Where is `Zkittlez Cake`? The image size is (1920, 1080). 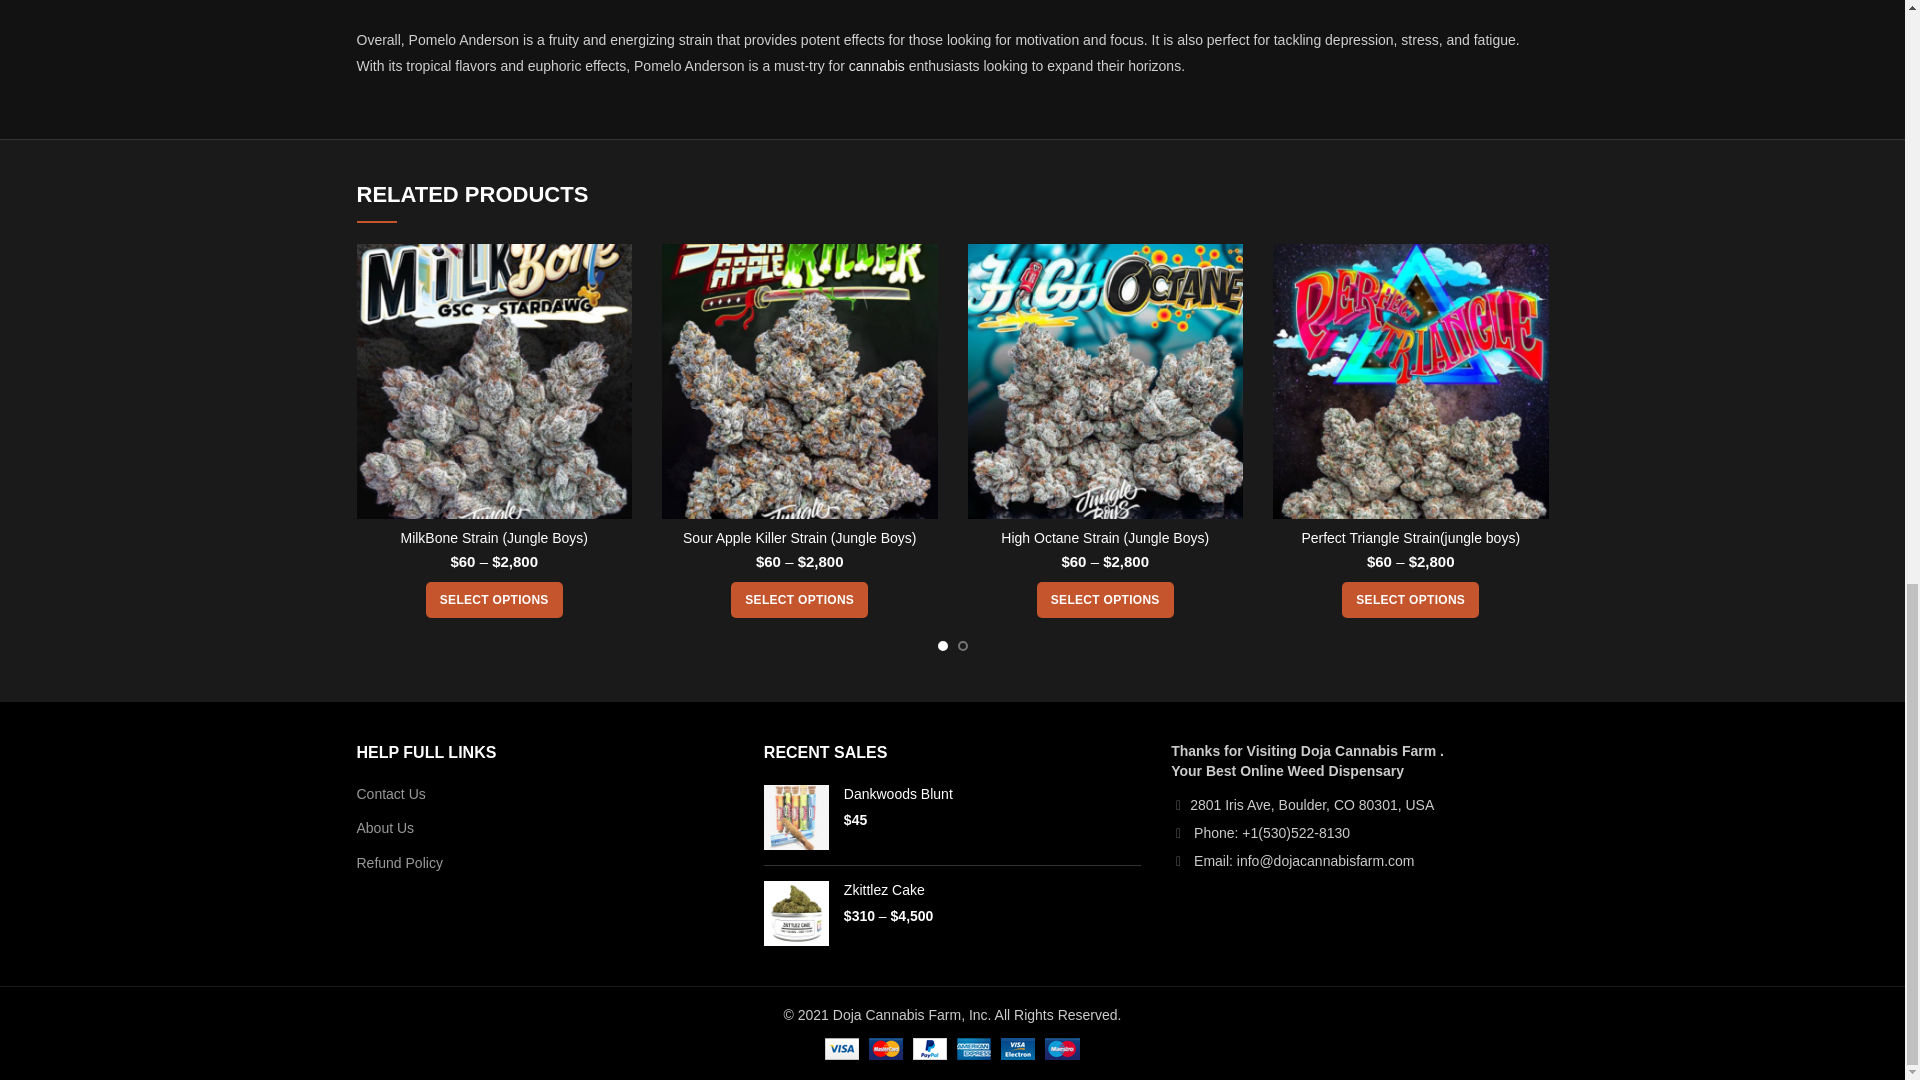
Zkittlez Cake is located at coordinates (992, 890).